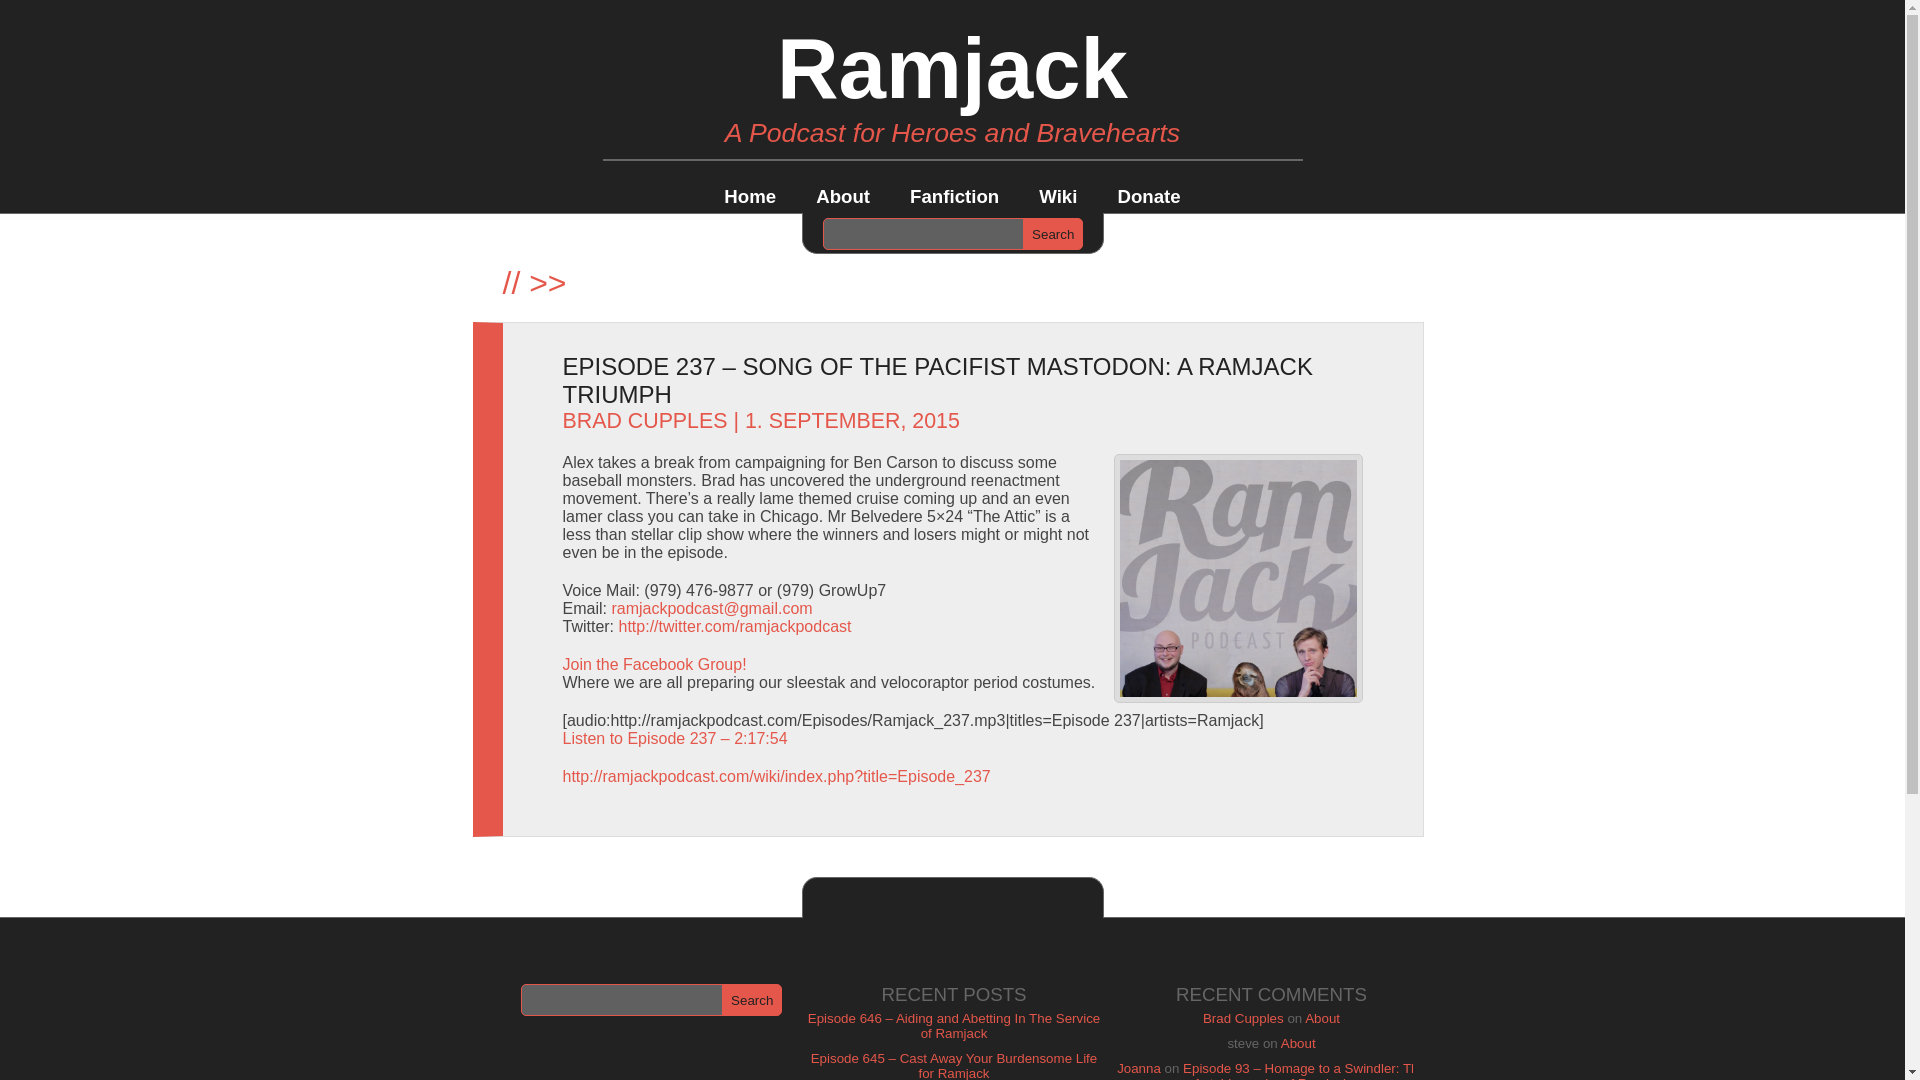 This screenshot has height=1080, width=1920. What do you see at coordinates (1058, 196) in the screenshot?
I see `Wiki` at bounding box center [1058, 196].